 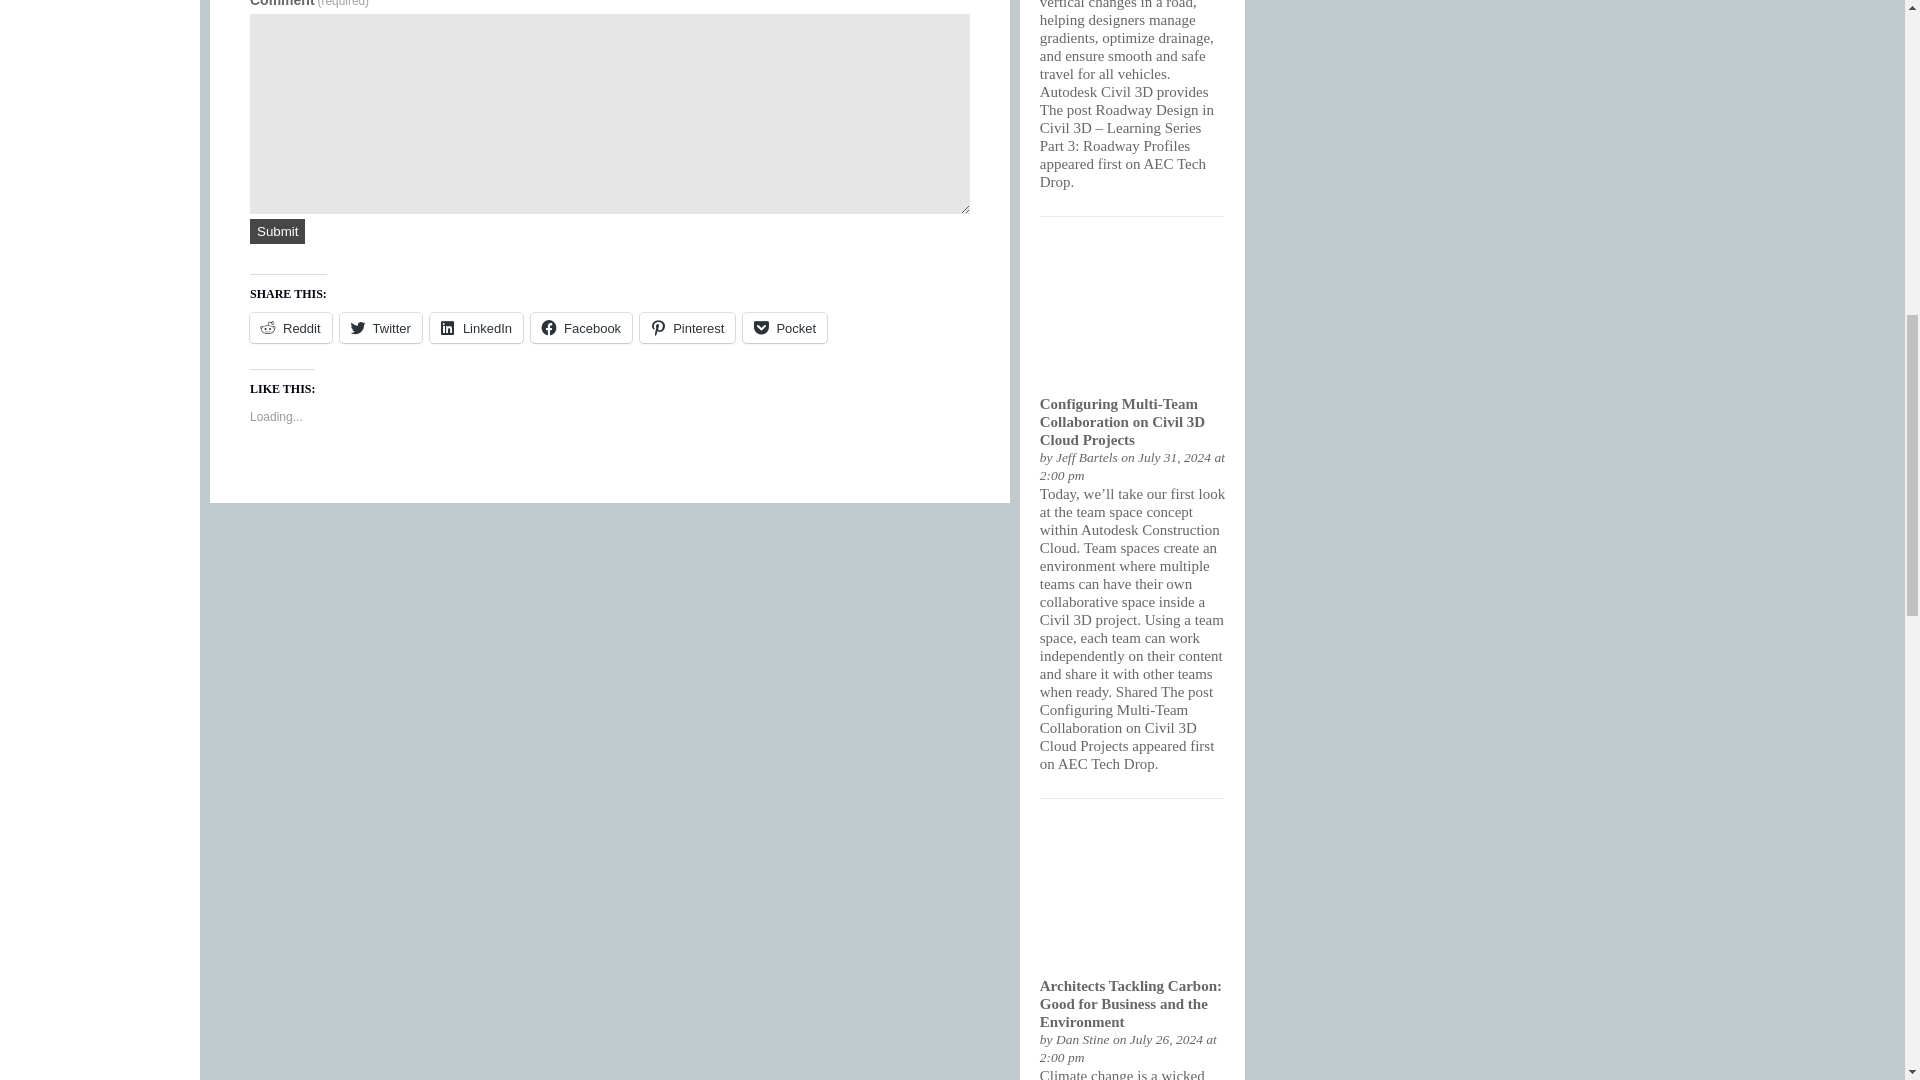 What do you see at coordinates (581, 328) in the screenshot?
I see `Click to share on Facebook` at bounding box center [581, 328].